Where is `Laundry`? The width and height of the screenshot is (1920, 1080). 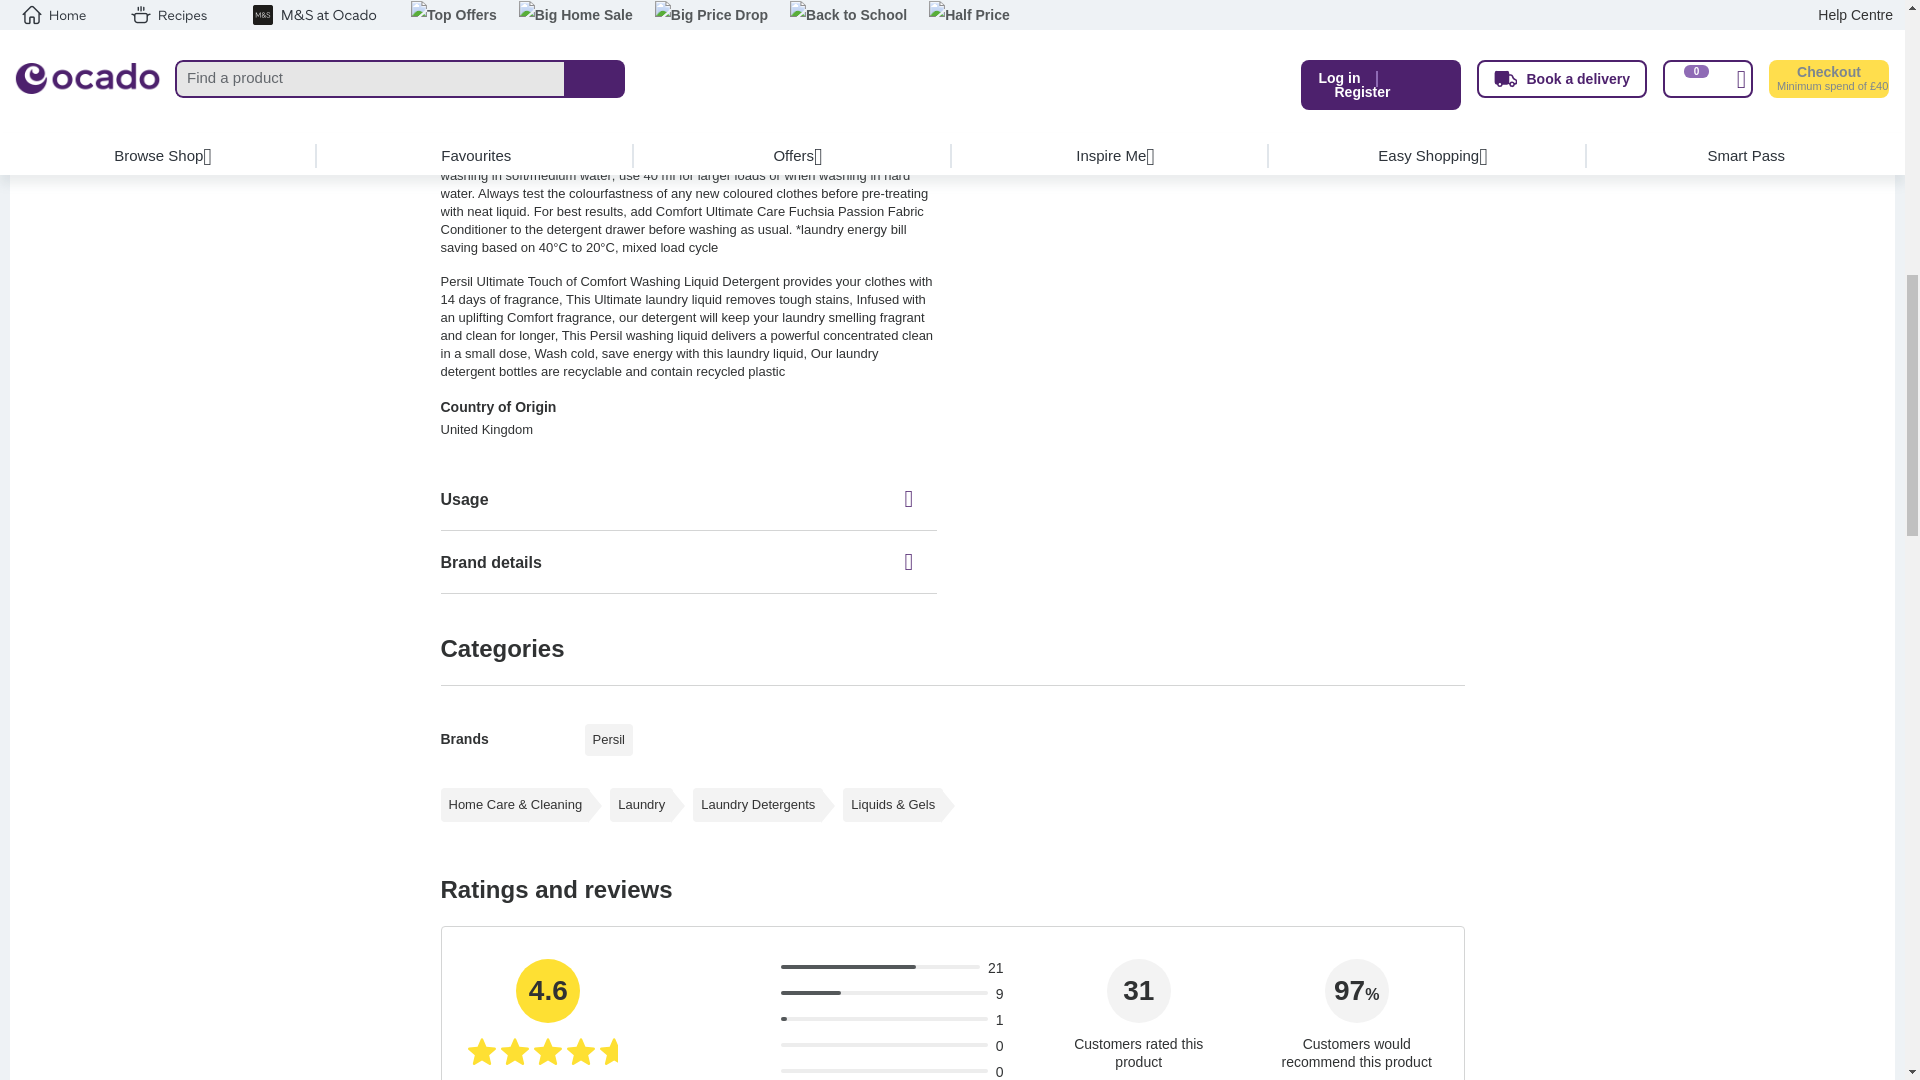 Laundry is located at coordinates (642, 804).